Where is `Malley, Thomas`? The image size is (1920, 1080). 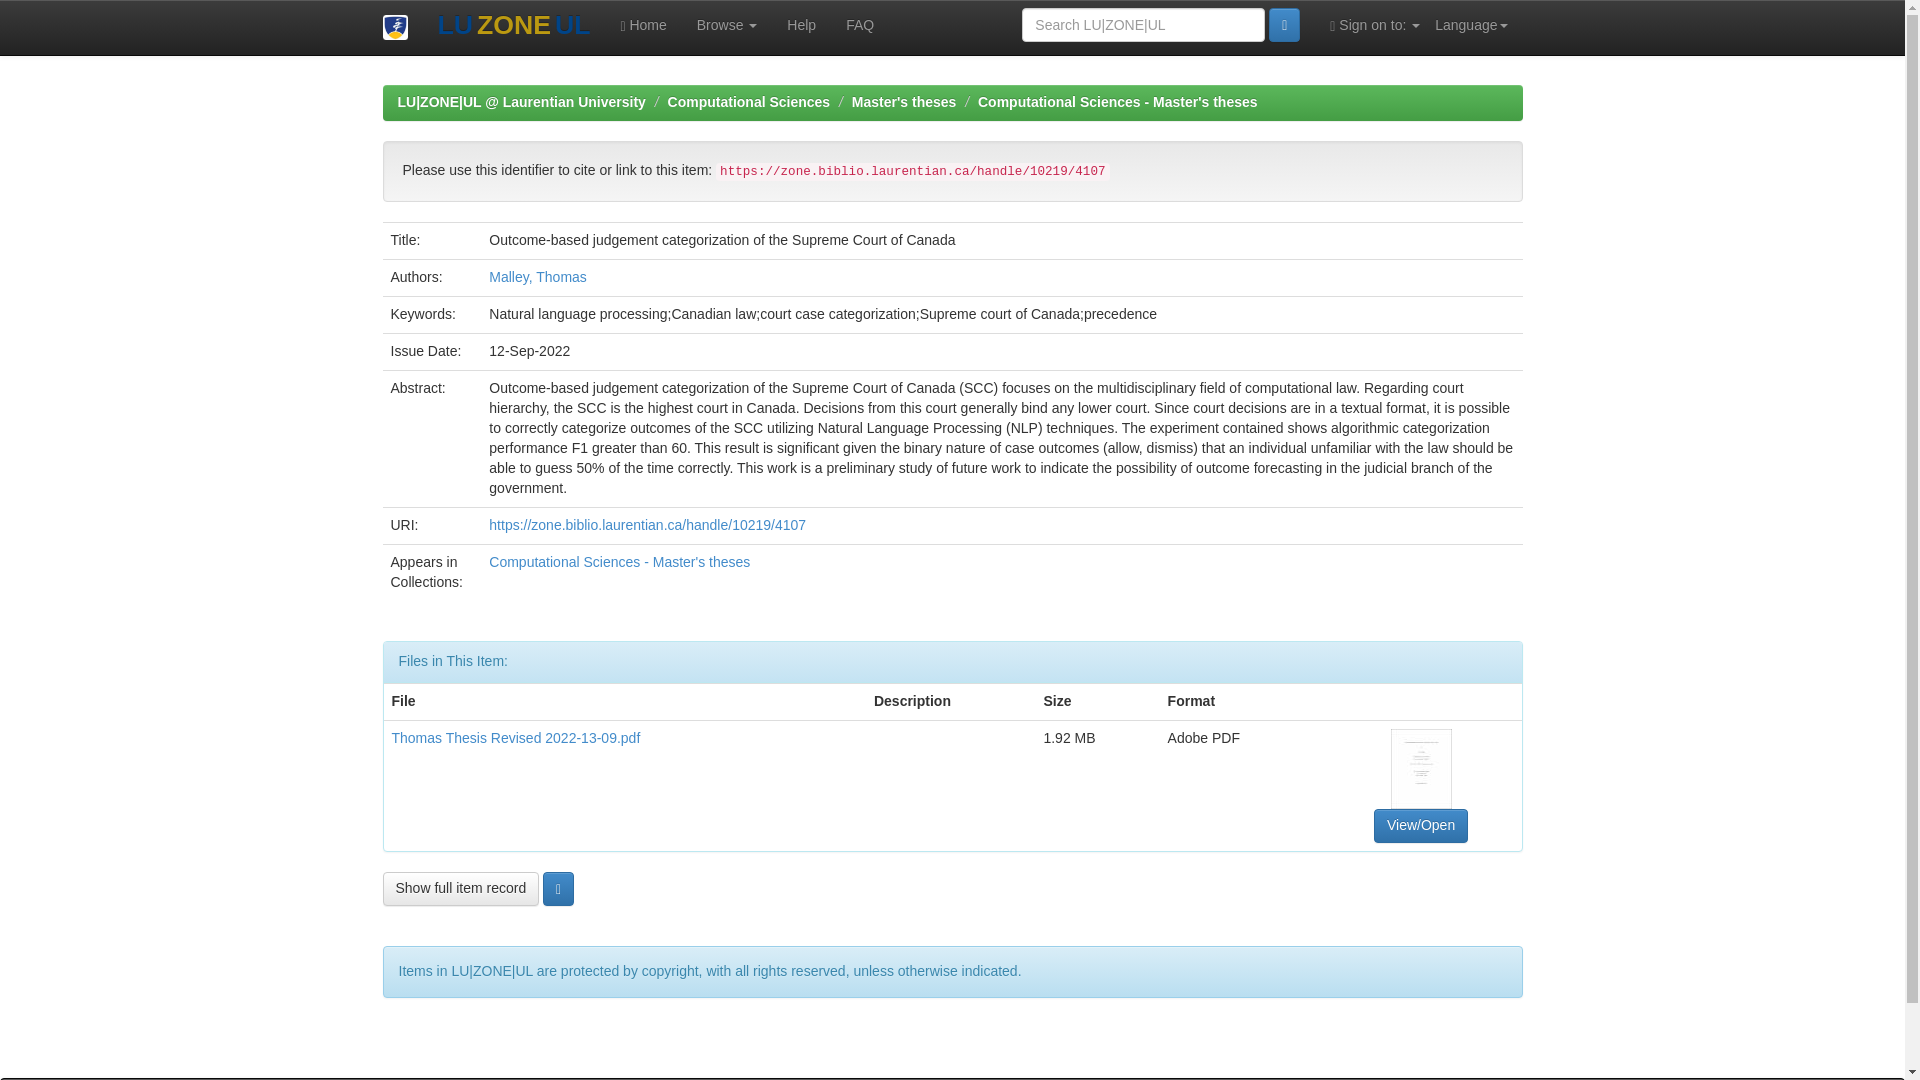
Malley, Thomas is located at coordinates (538, 276).